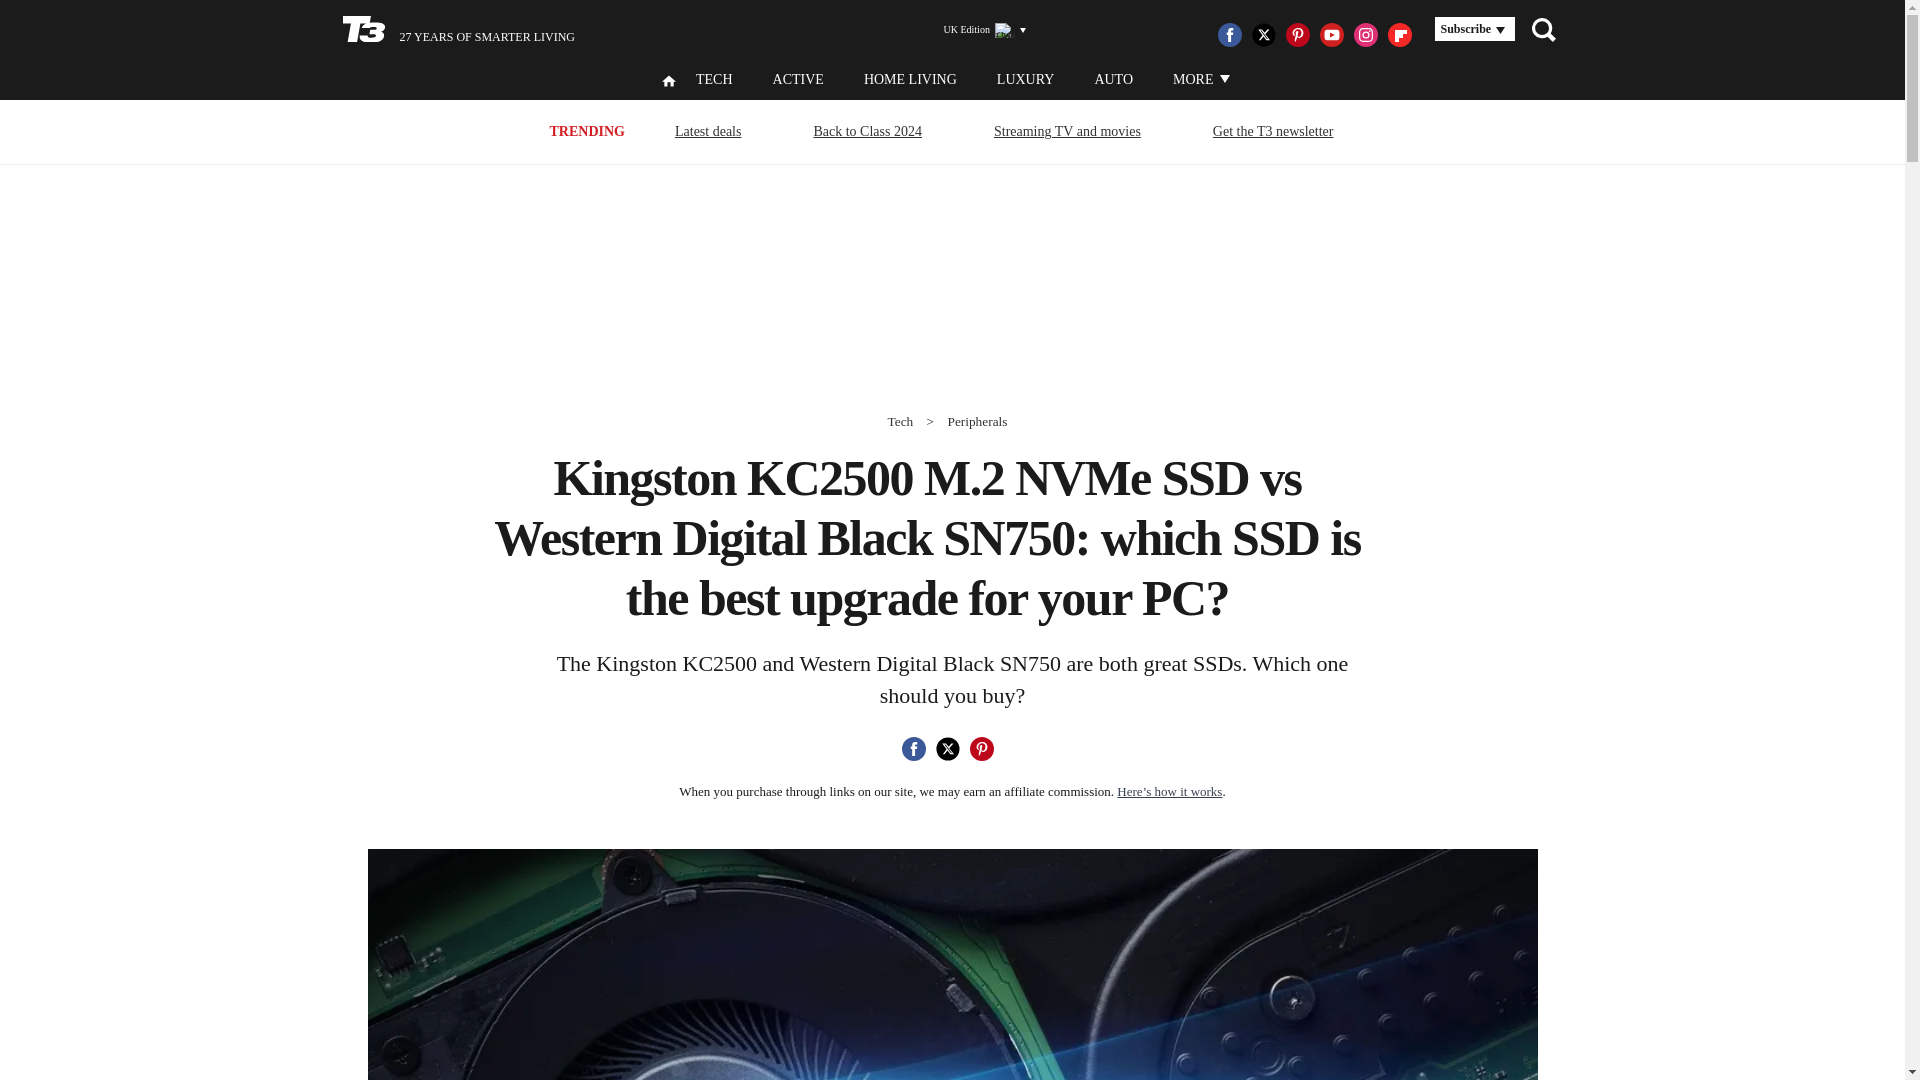 Image resolution: width=1920 pixels, height=1080 pixels. Describe the element at coordinates (868, 130) in the screenshot. I see `Back to Class 2024` at that location.